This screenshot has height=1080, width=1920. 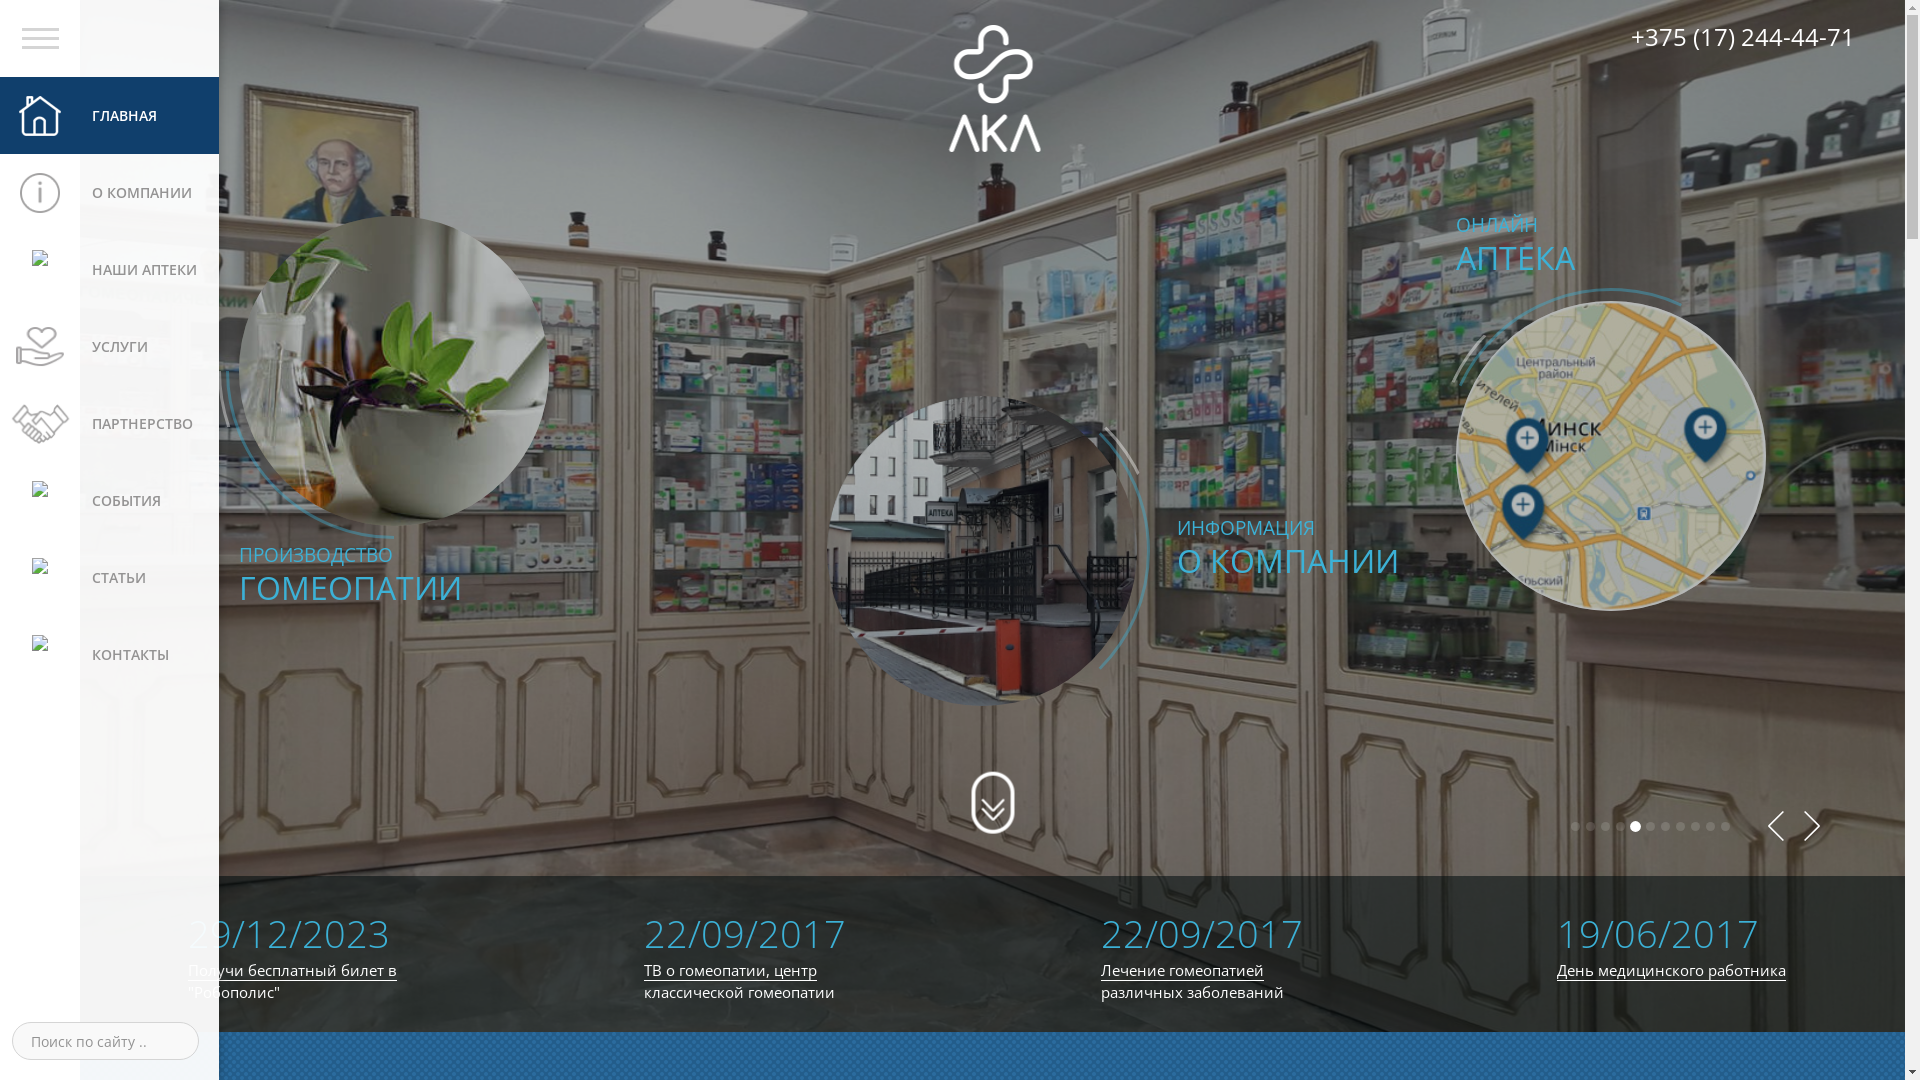 What do you see at coordinates (1666, 826) in the screenshot?
I see `7` at bounding box center [1666, 826].